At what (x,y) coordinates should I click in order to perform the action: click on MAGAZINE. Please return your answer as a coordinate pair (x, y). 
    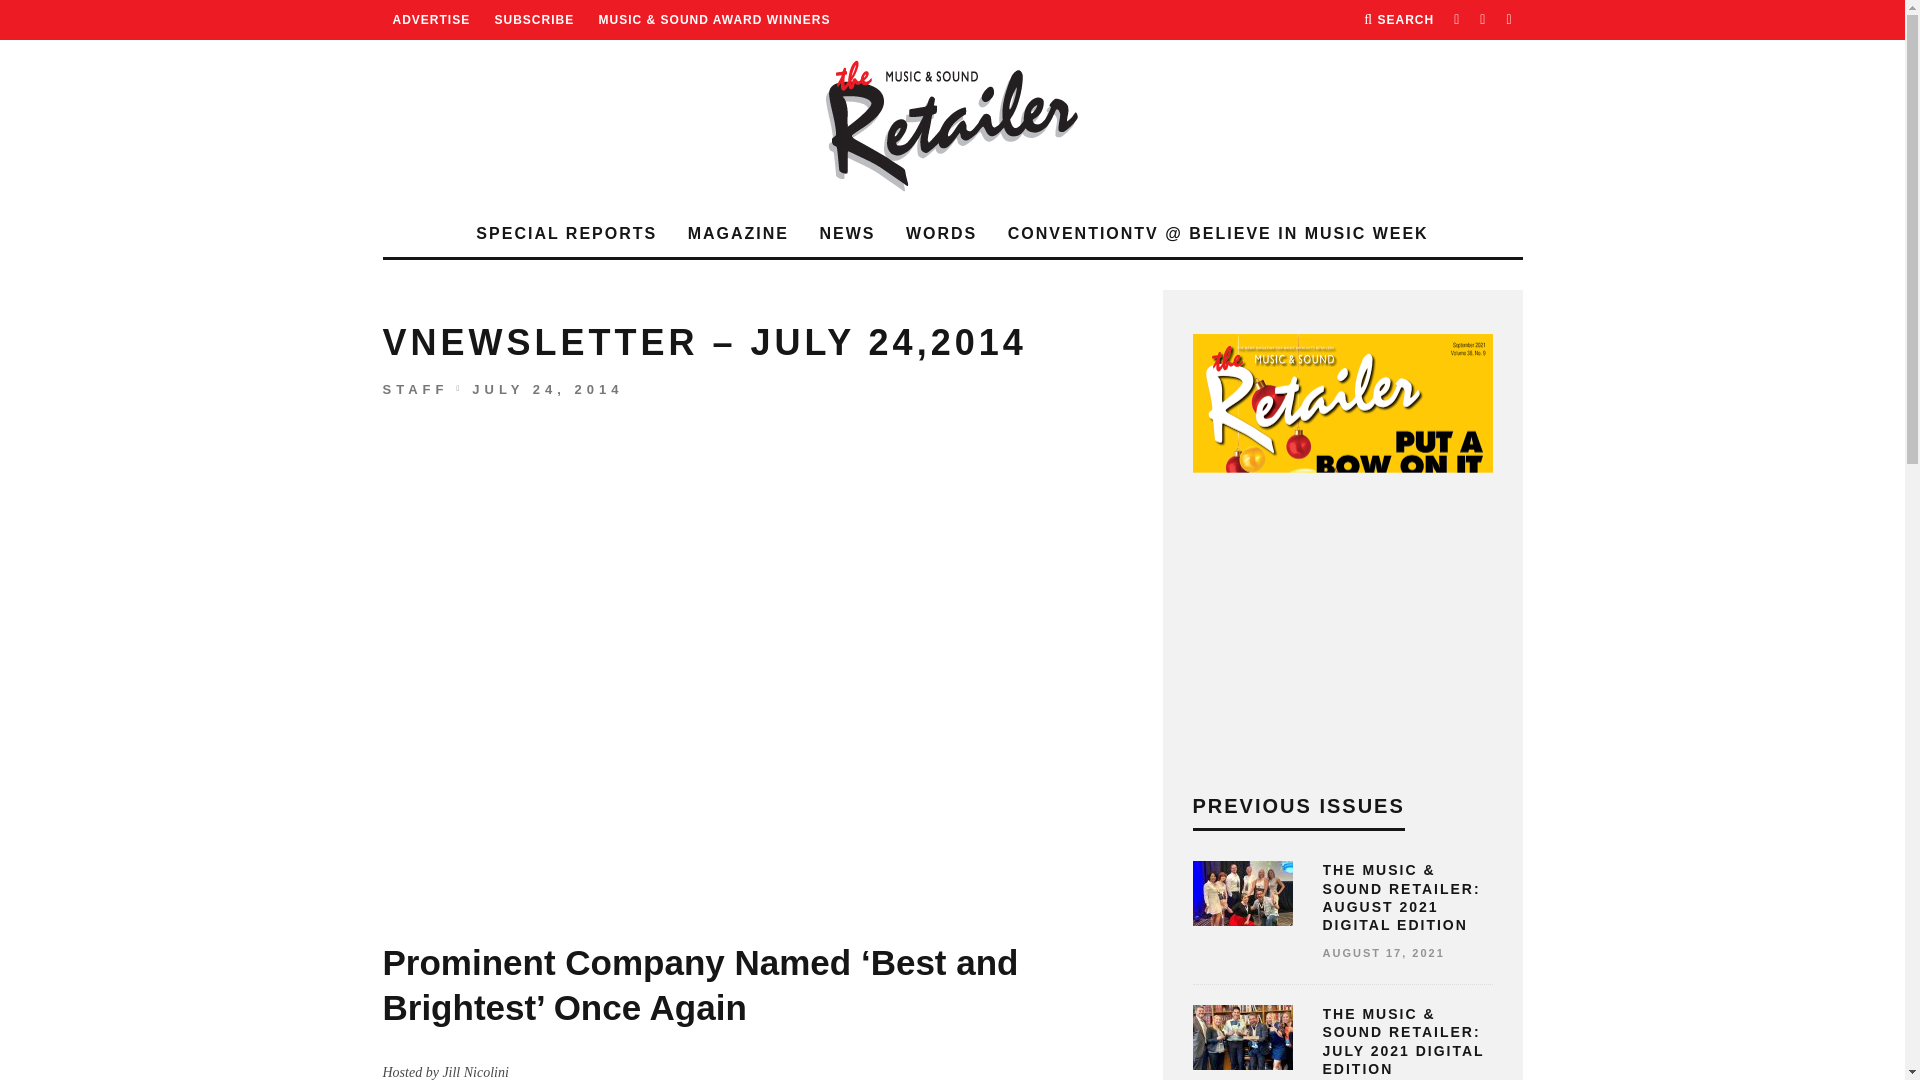
    Looking at the image, I should click on (738, 234).